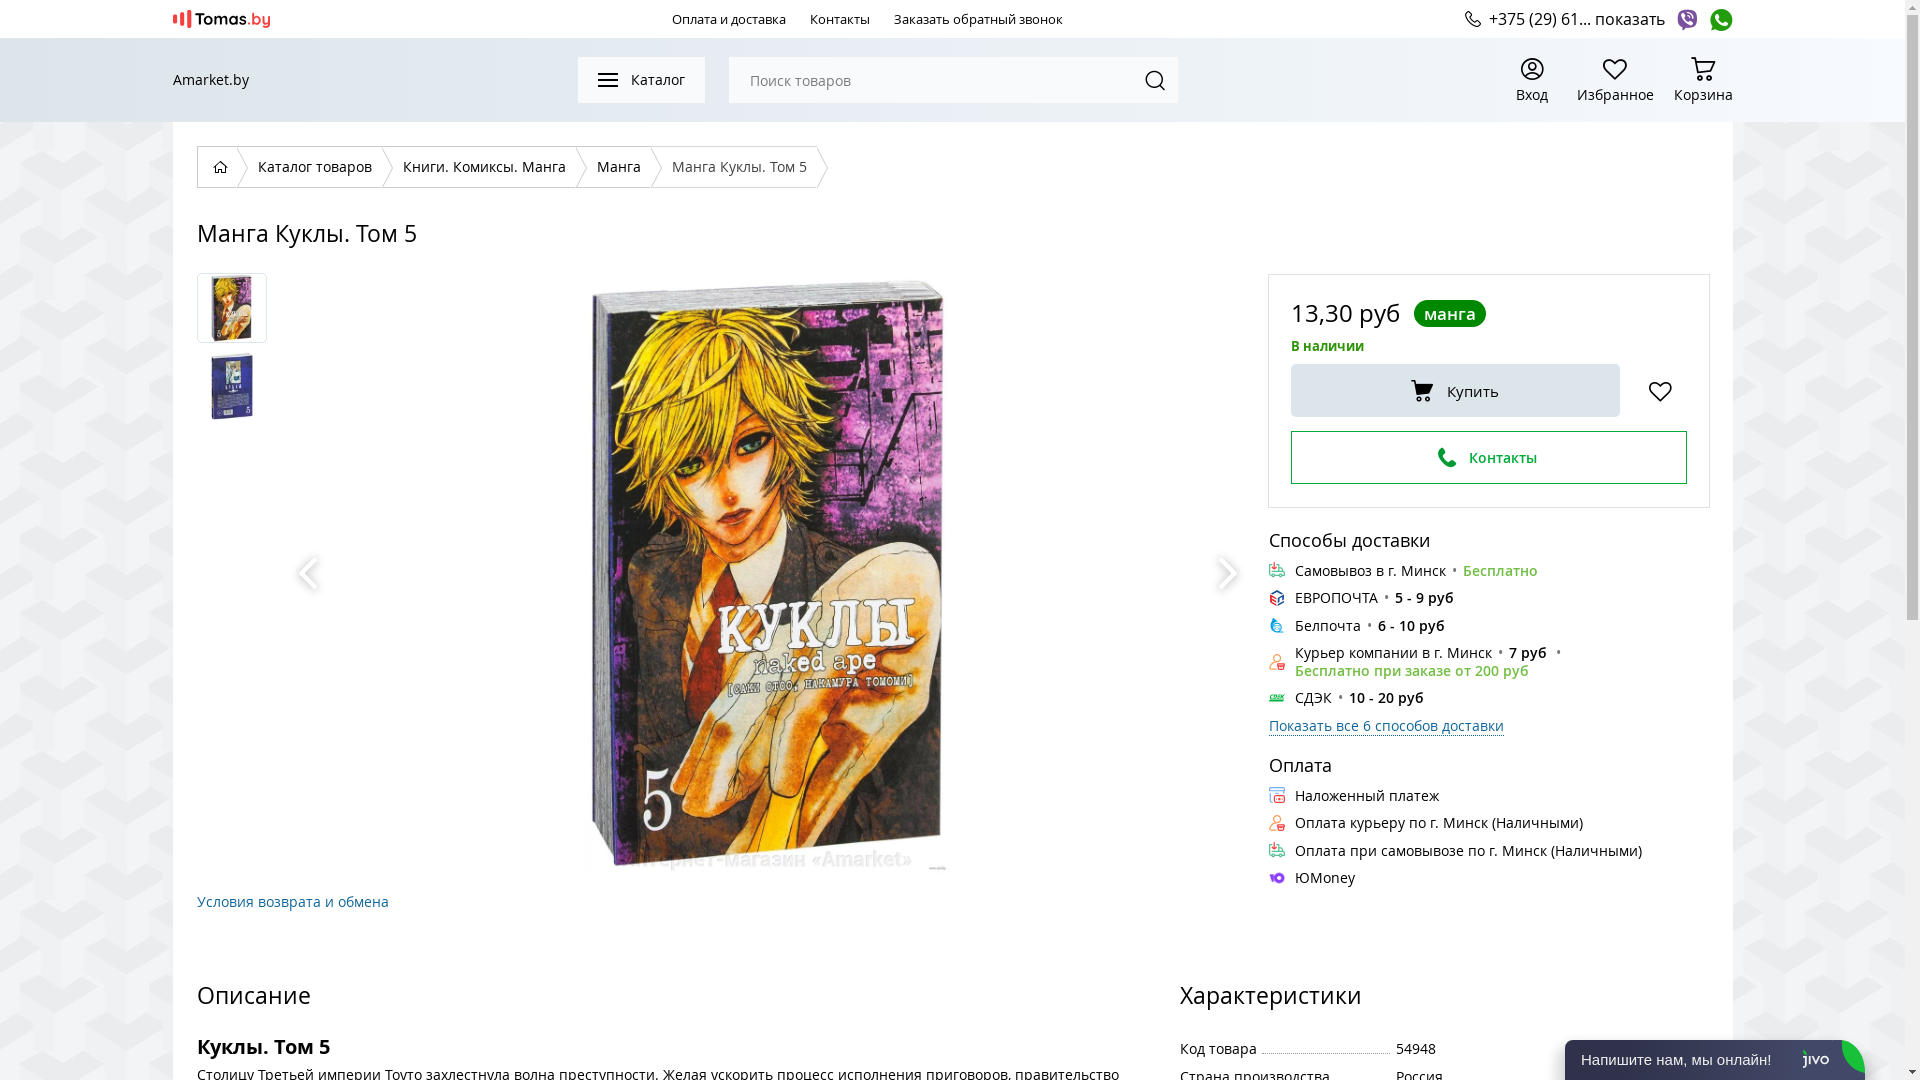 Image resolution: width=1920 pixels, height=1080 pixels. I want to click on Viber, so click(1686, 19).